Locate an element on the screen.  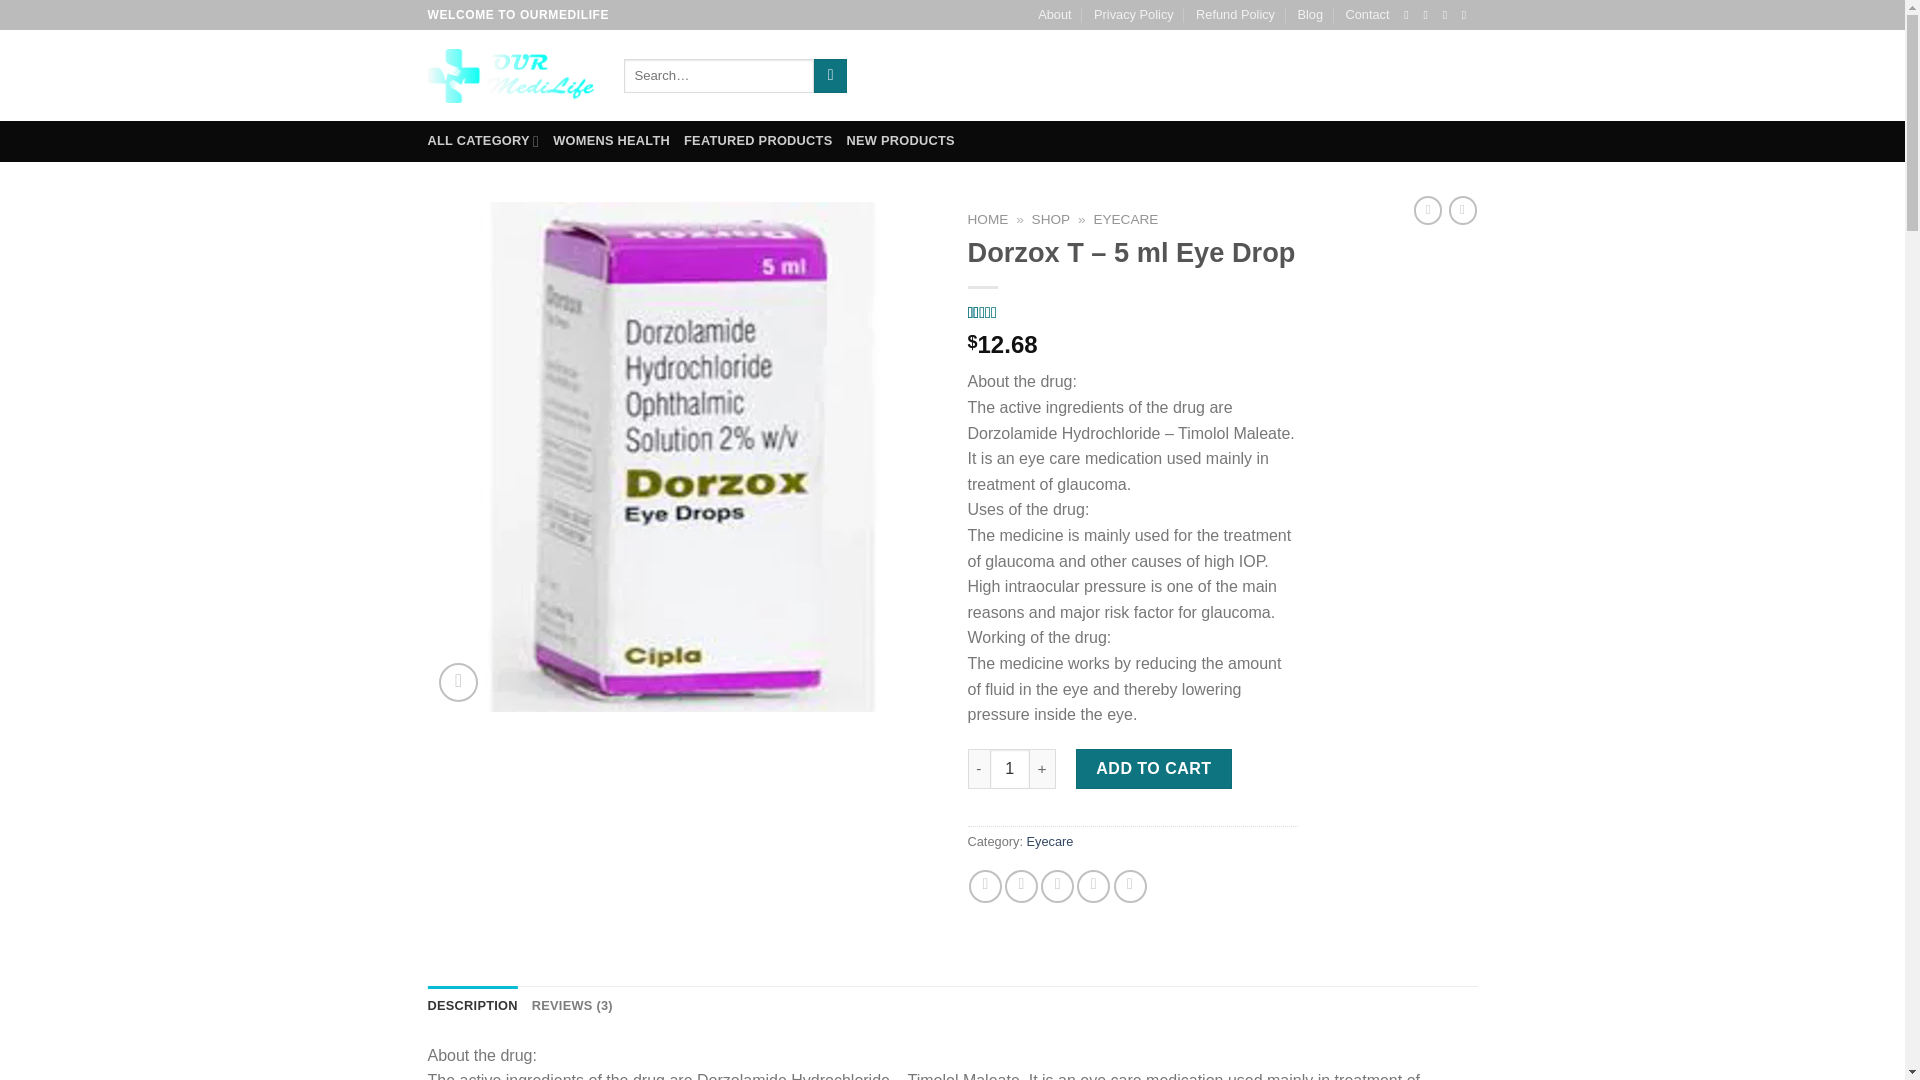
Our Medi Life - Best Pharmacy In World is located at coordinates (510, 75).